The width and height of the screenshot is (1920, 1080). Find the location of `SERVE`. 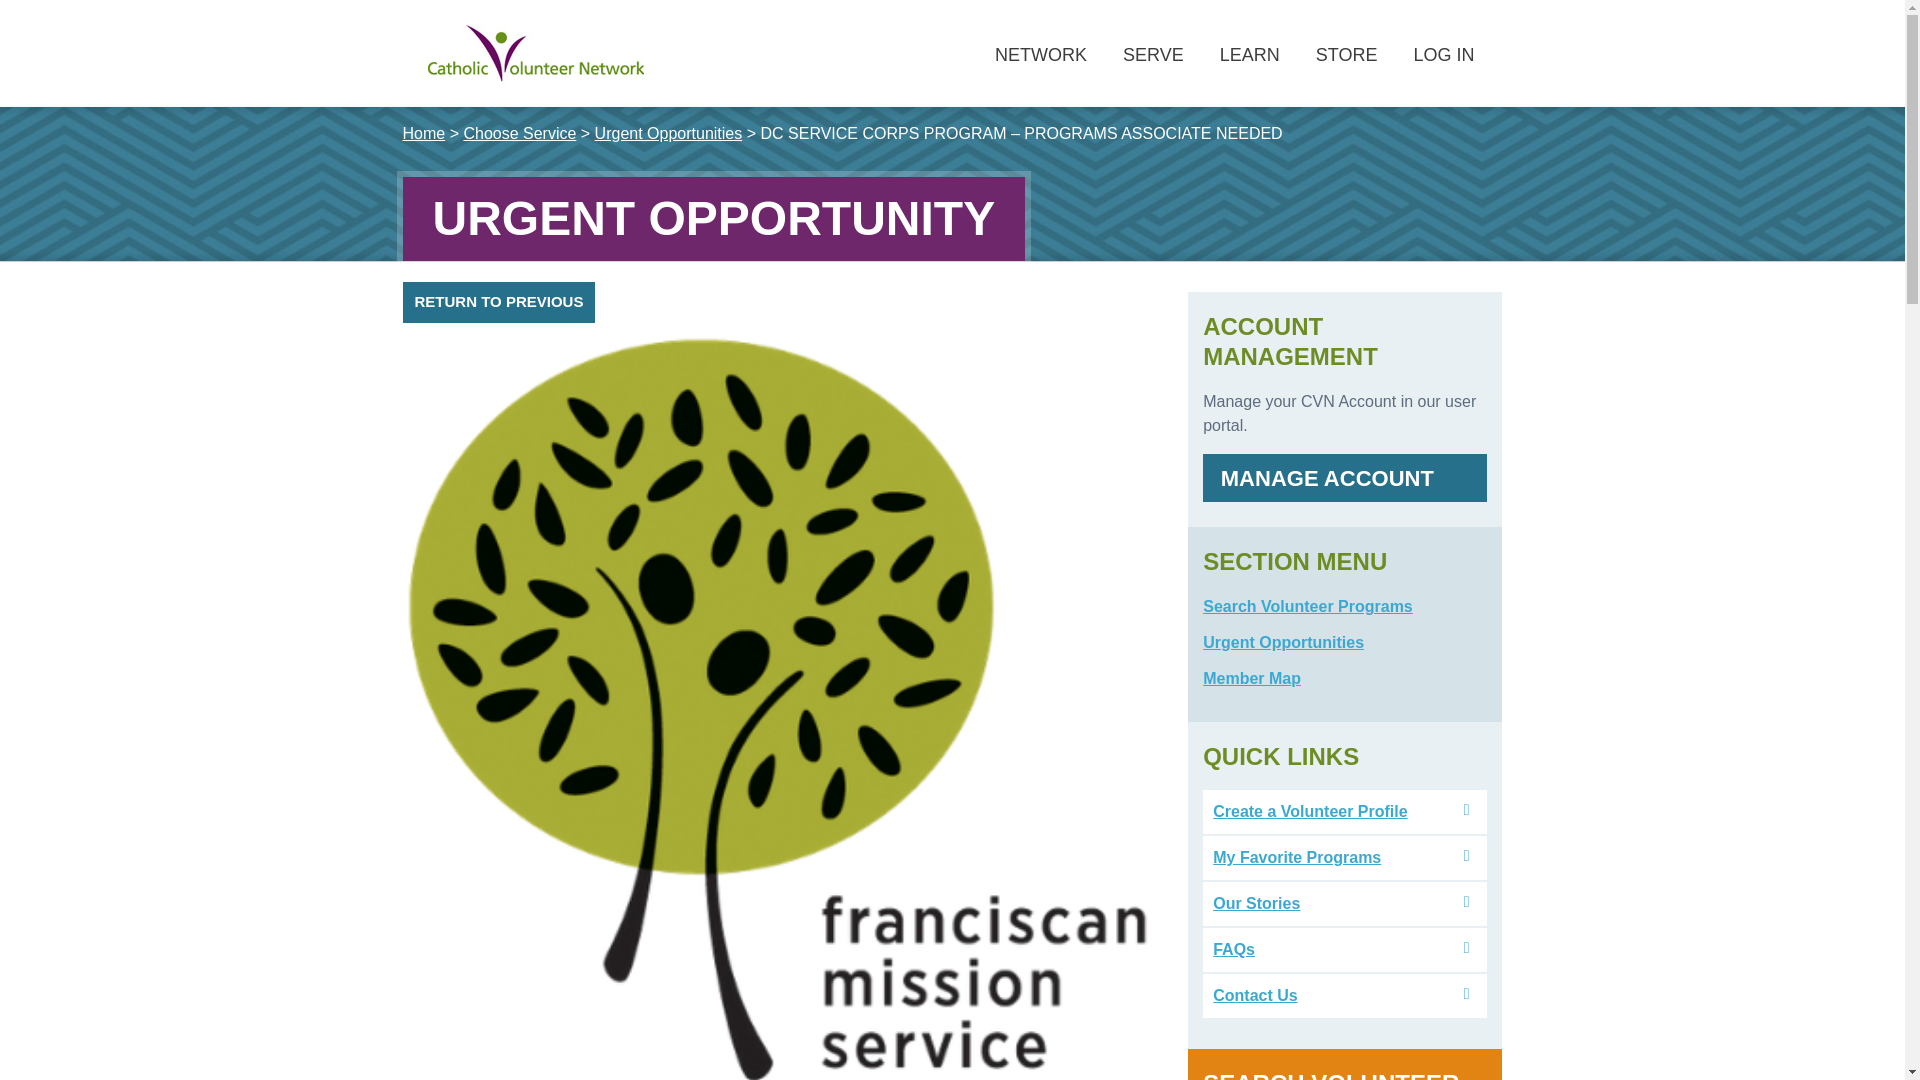

SERVE is located at coordinates (1153, 55).